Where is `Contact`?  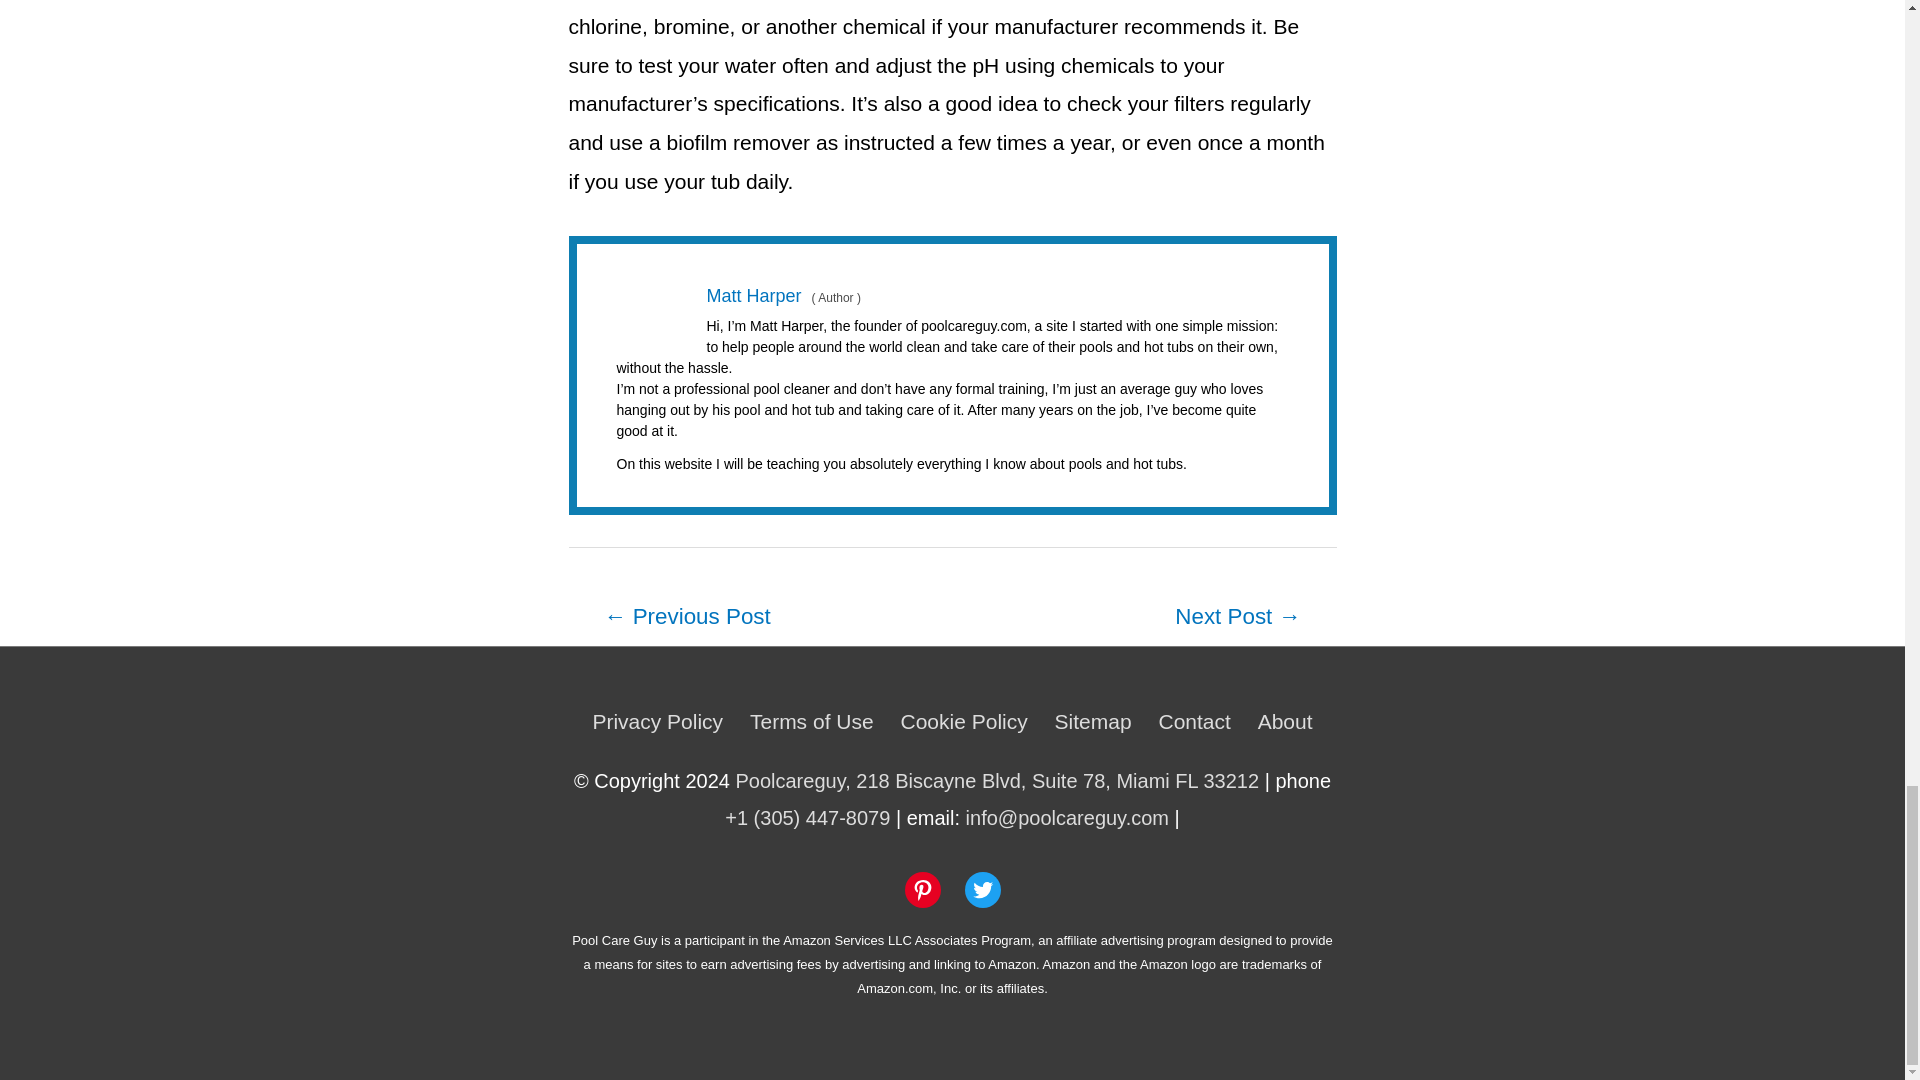
Contact is located at coordinates (1194, 721).